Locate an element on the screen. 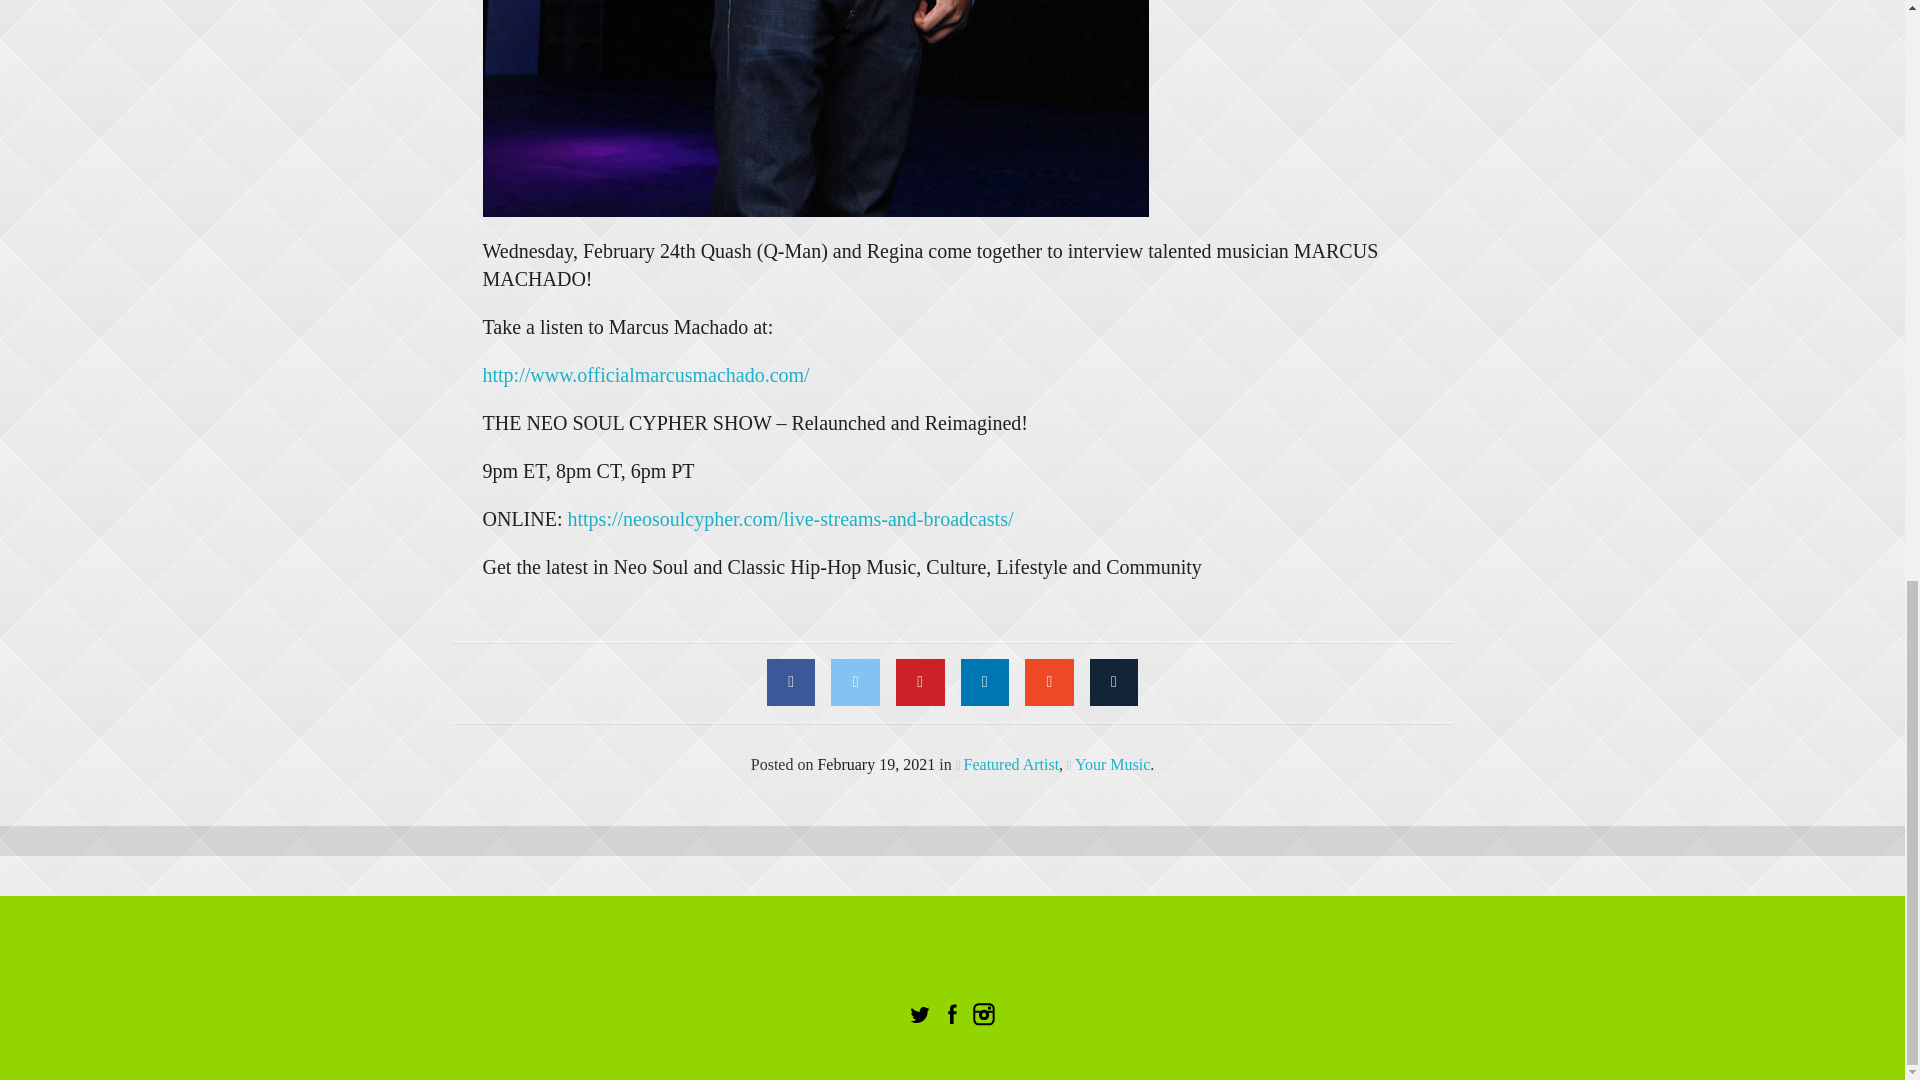  Twitter is located at coordinates (855, 682).